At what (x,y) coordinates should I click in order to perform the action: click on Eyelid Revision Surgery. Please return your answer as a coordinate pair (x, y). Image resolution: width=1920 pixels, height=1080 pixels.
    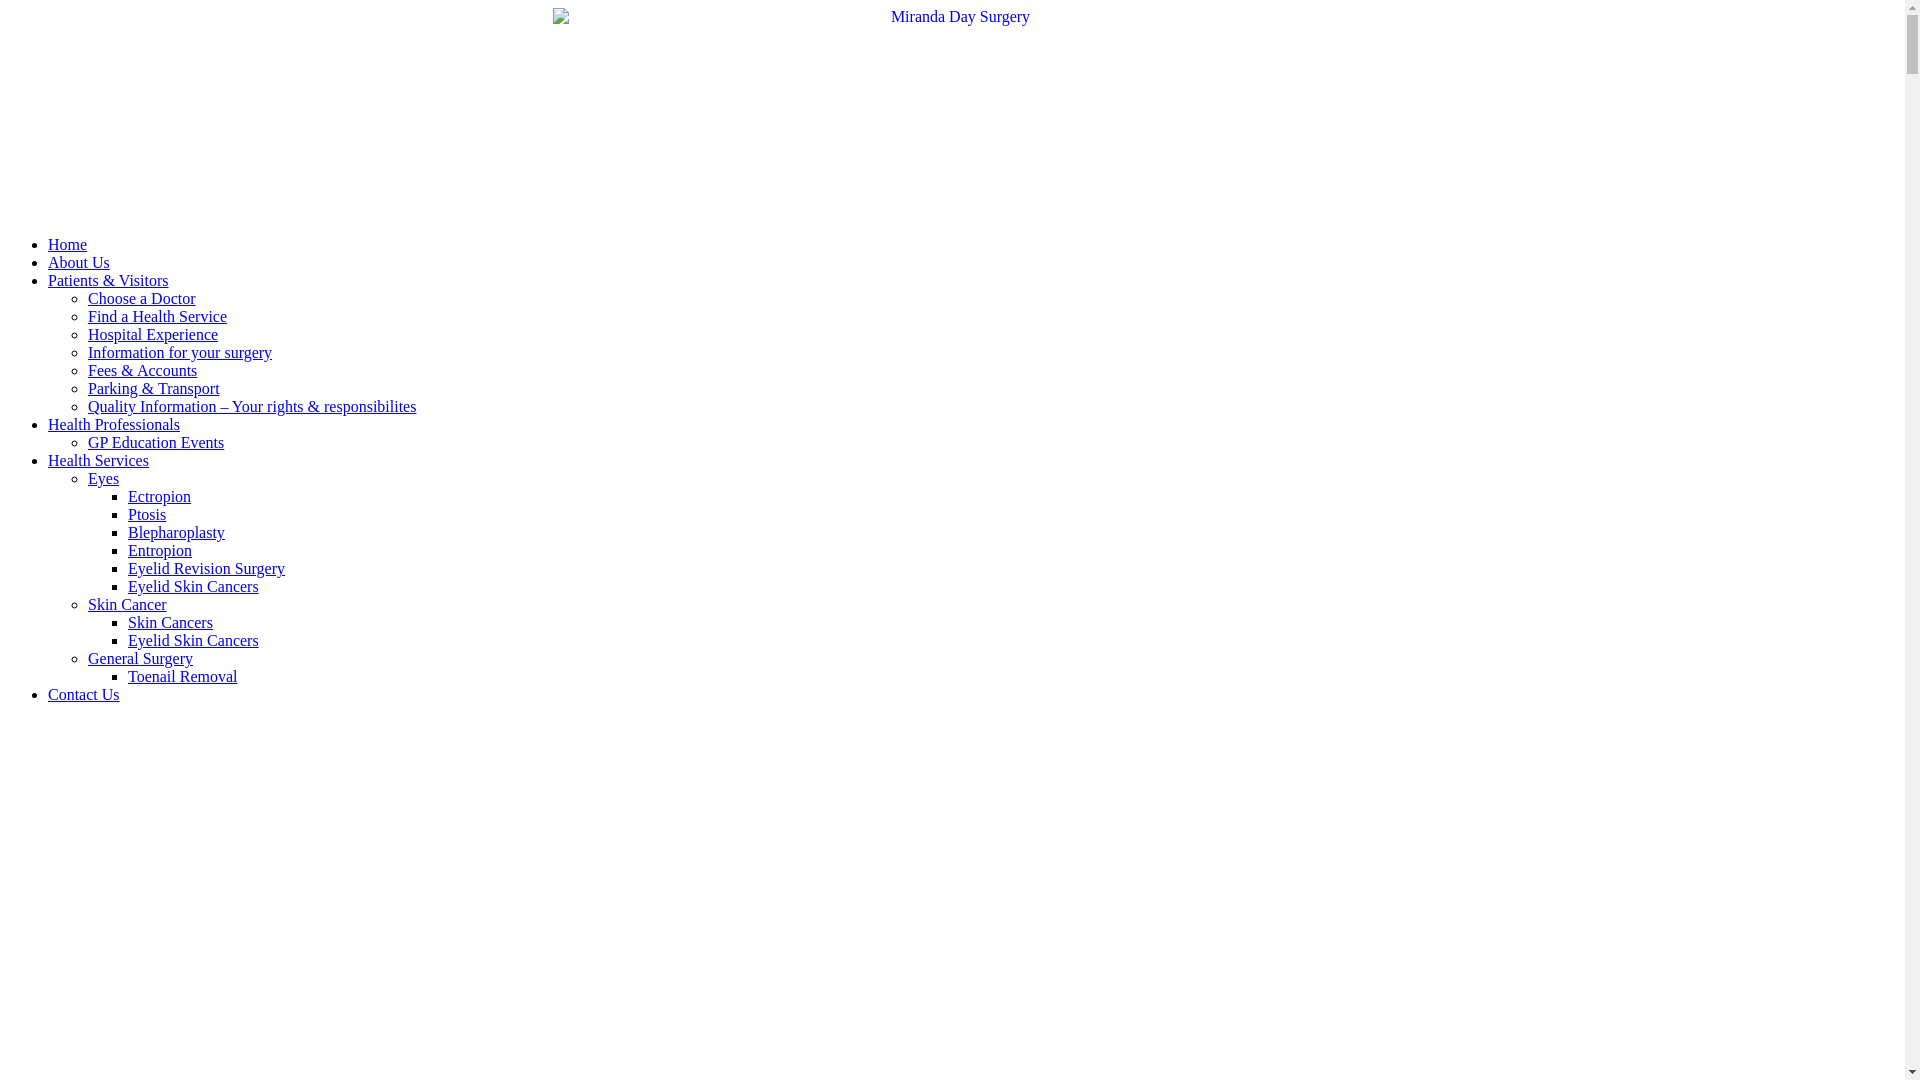
    Looking at the image, I should click on (206, 568).